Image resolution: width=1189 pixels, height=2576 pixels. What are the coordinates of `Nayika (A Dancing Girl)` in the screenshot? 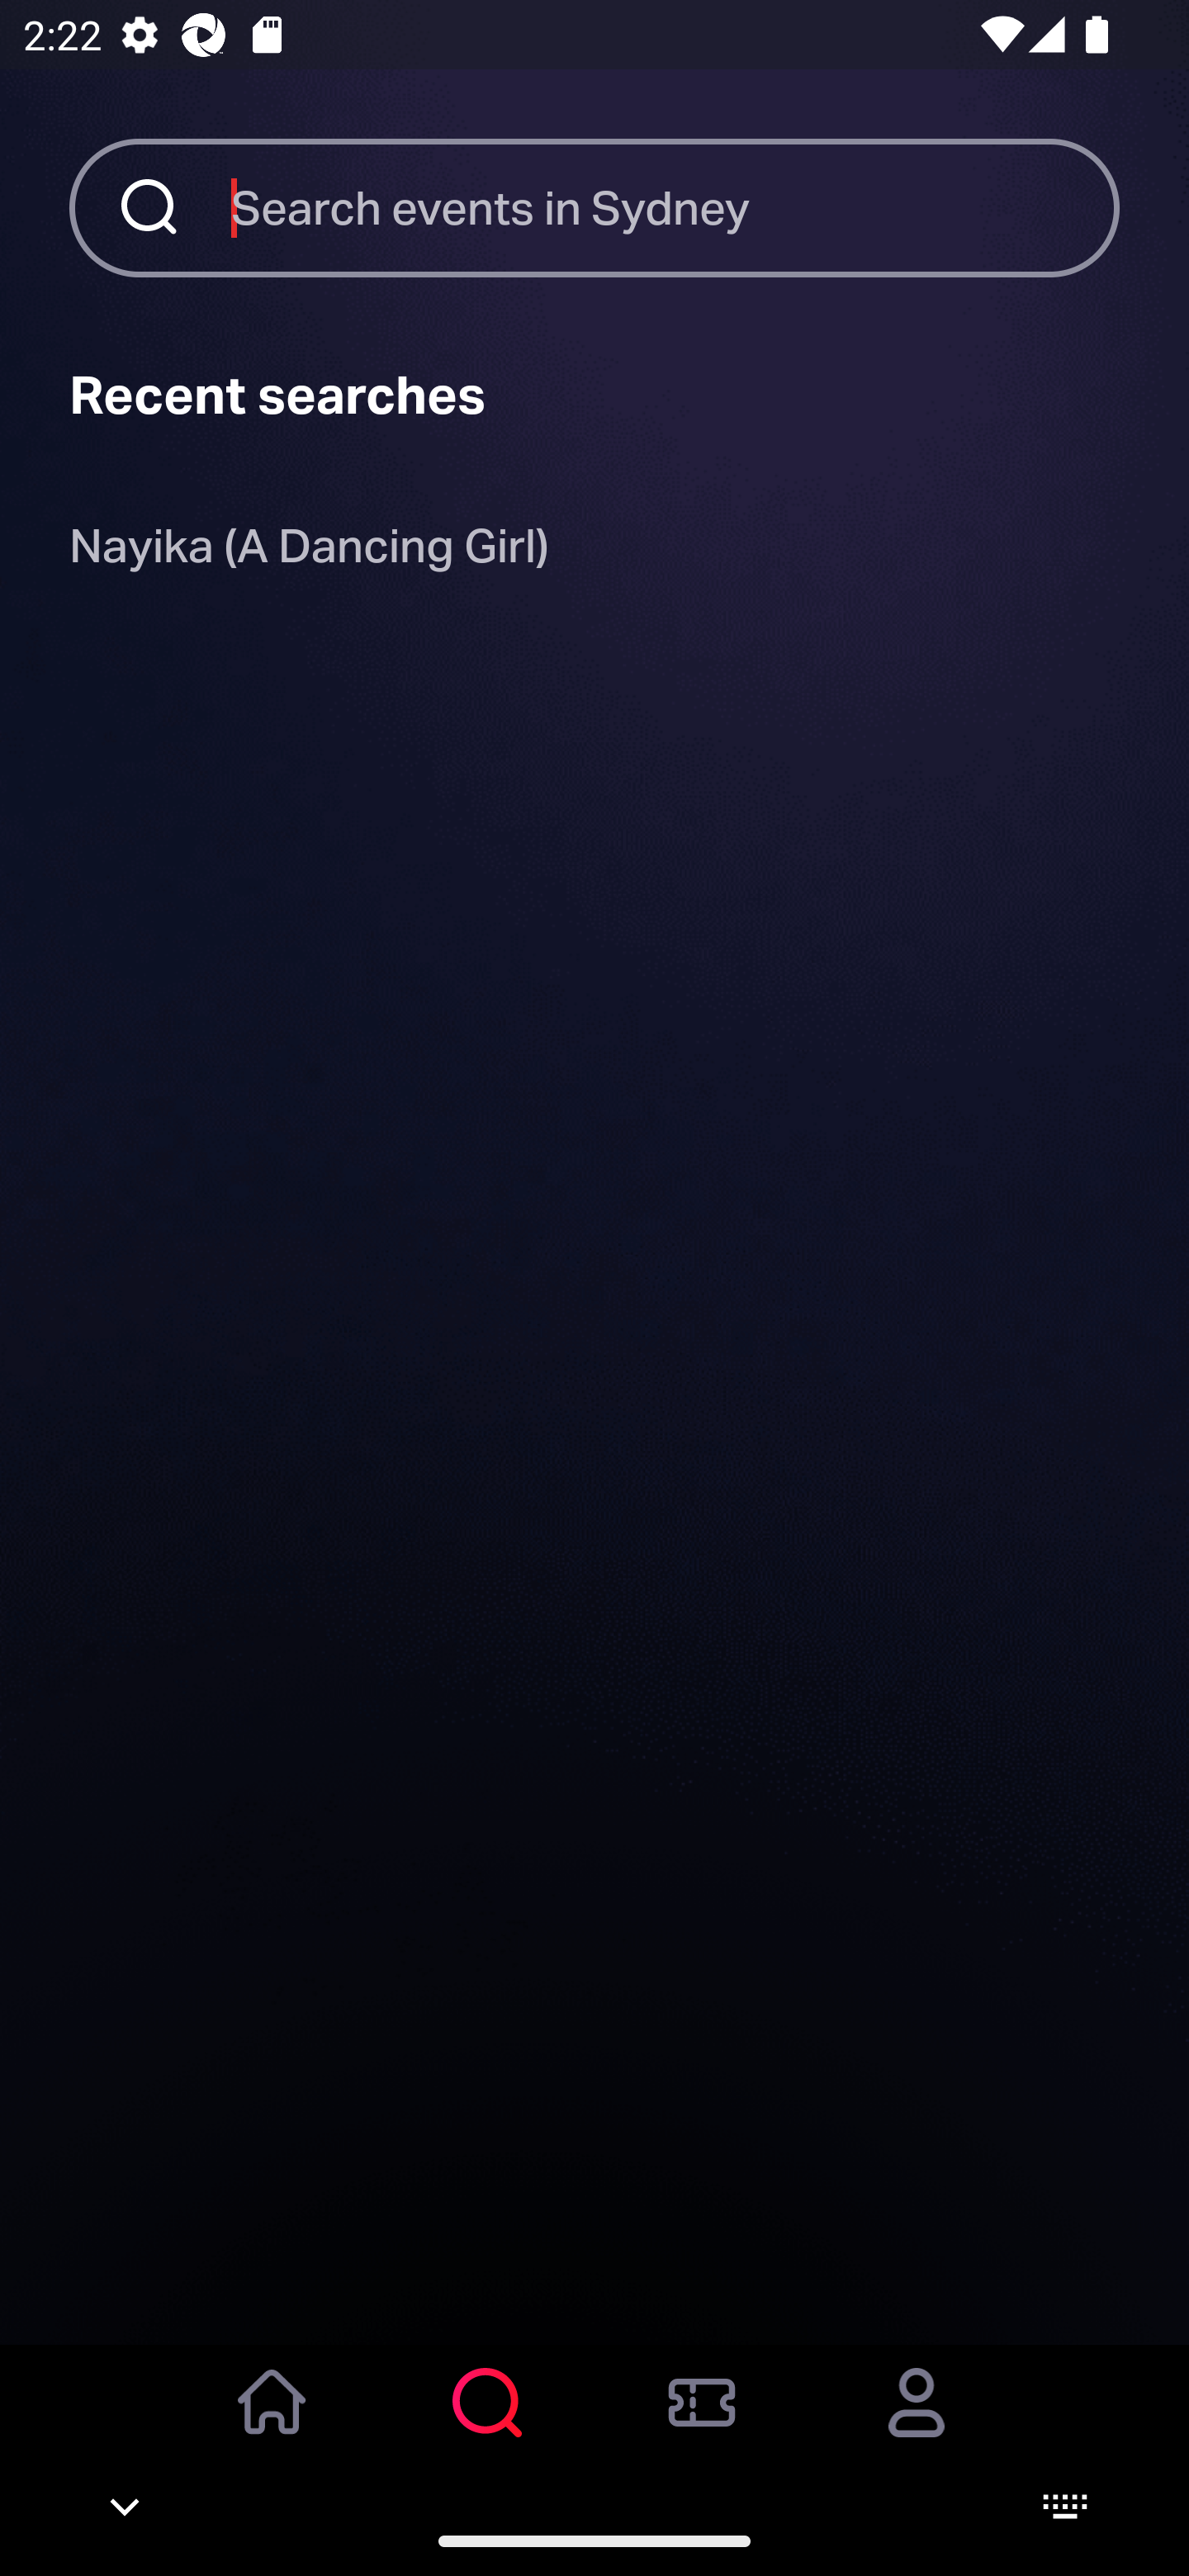 It's located at (309, 552).